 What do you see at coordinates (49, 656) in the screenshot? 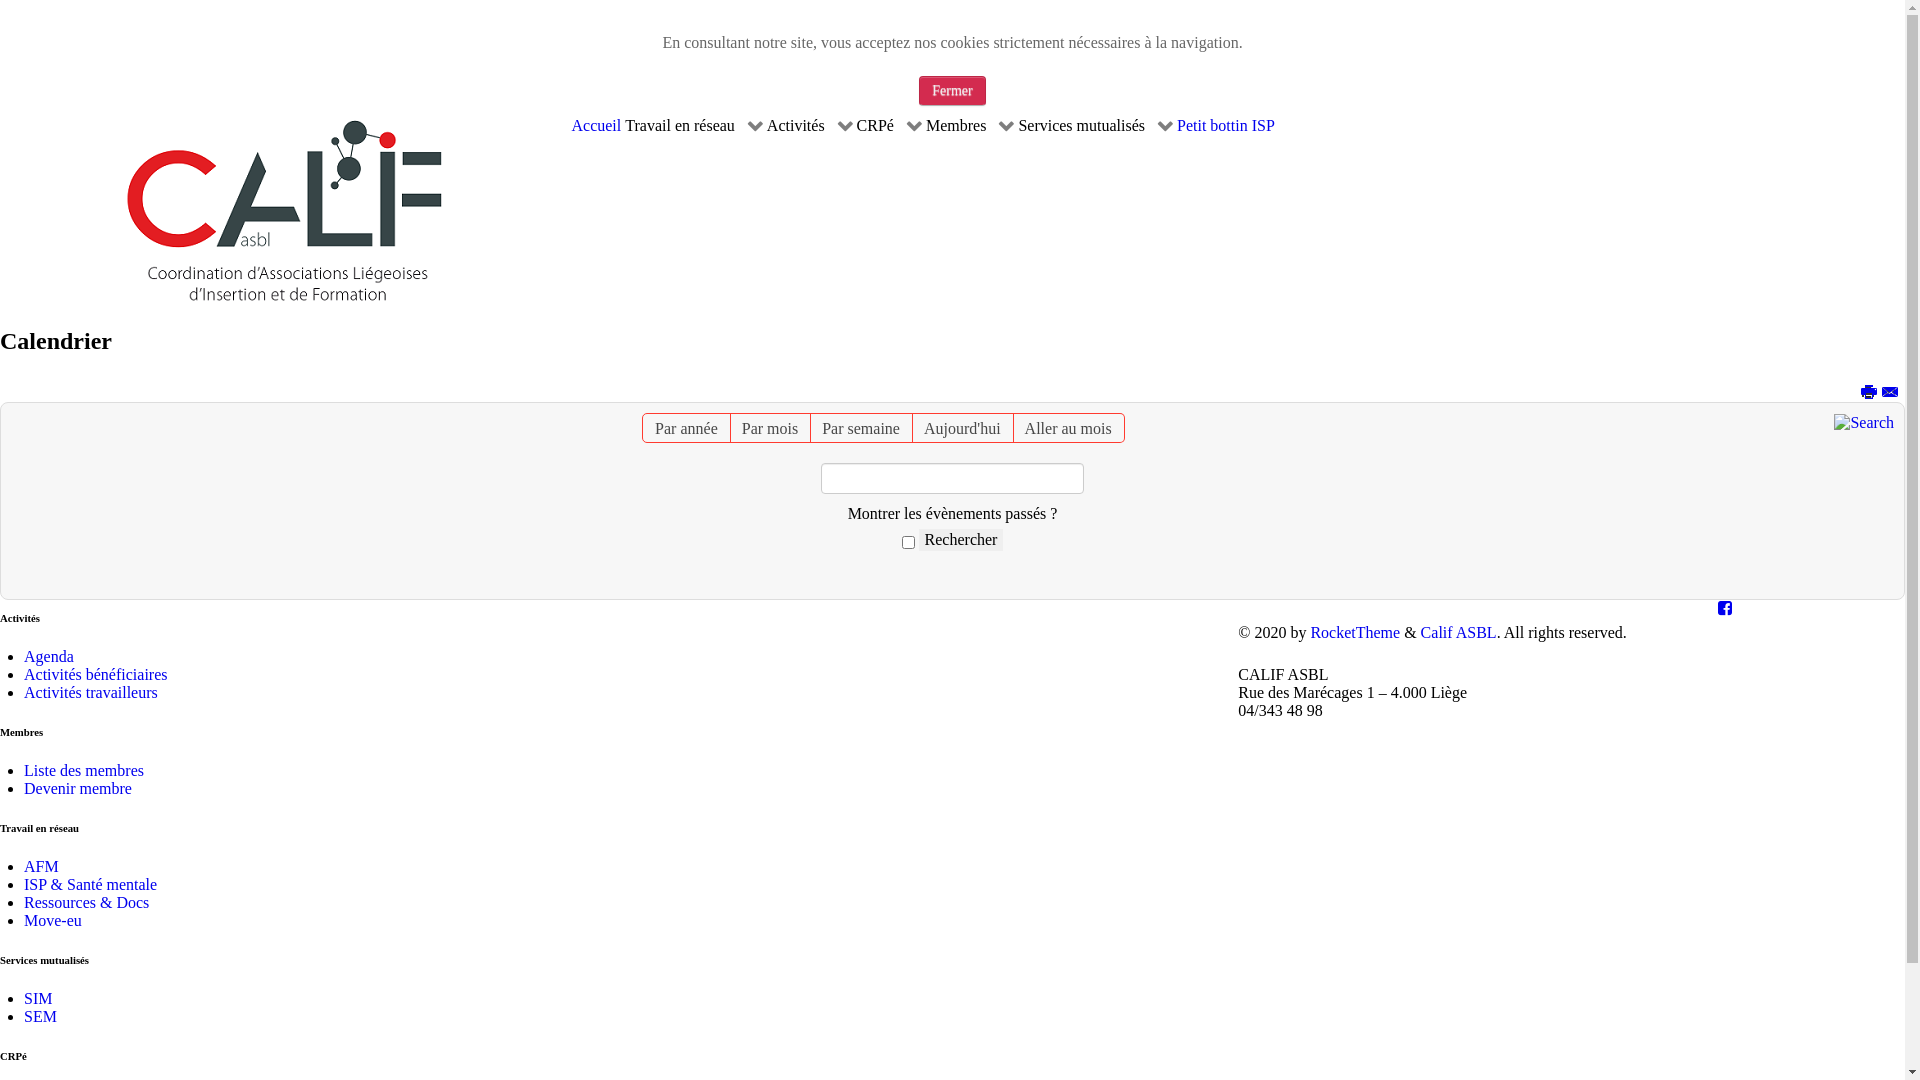
I see `Agenda` at bounding box center [49, 656].